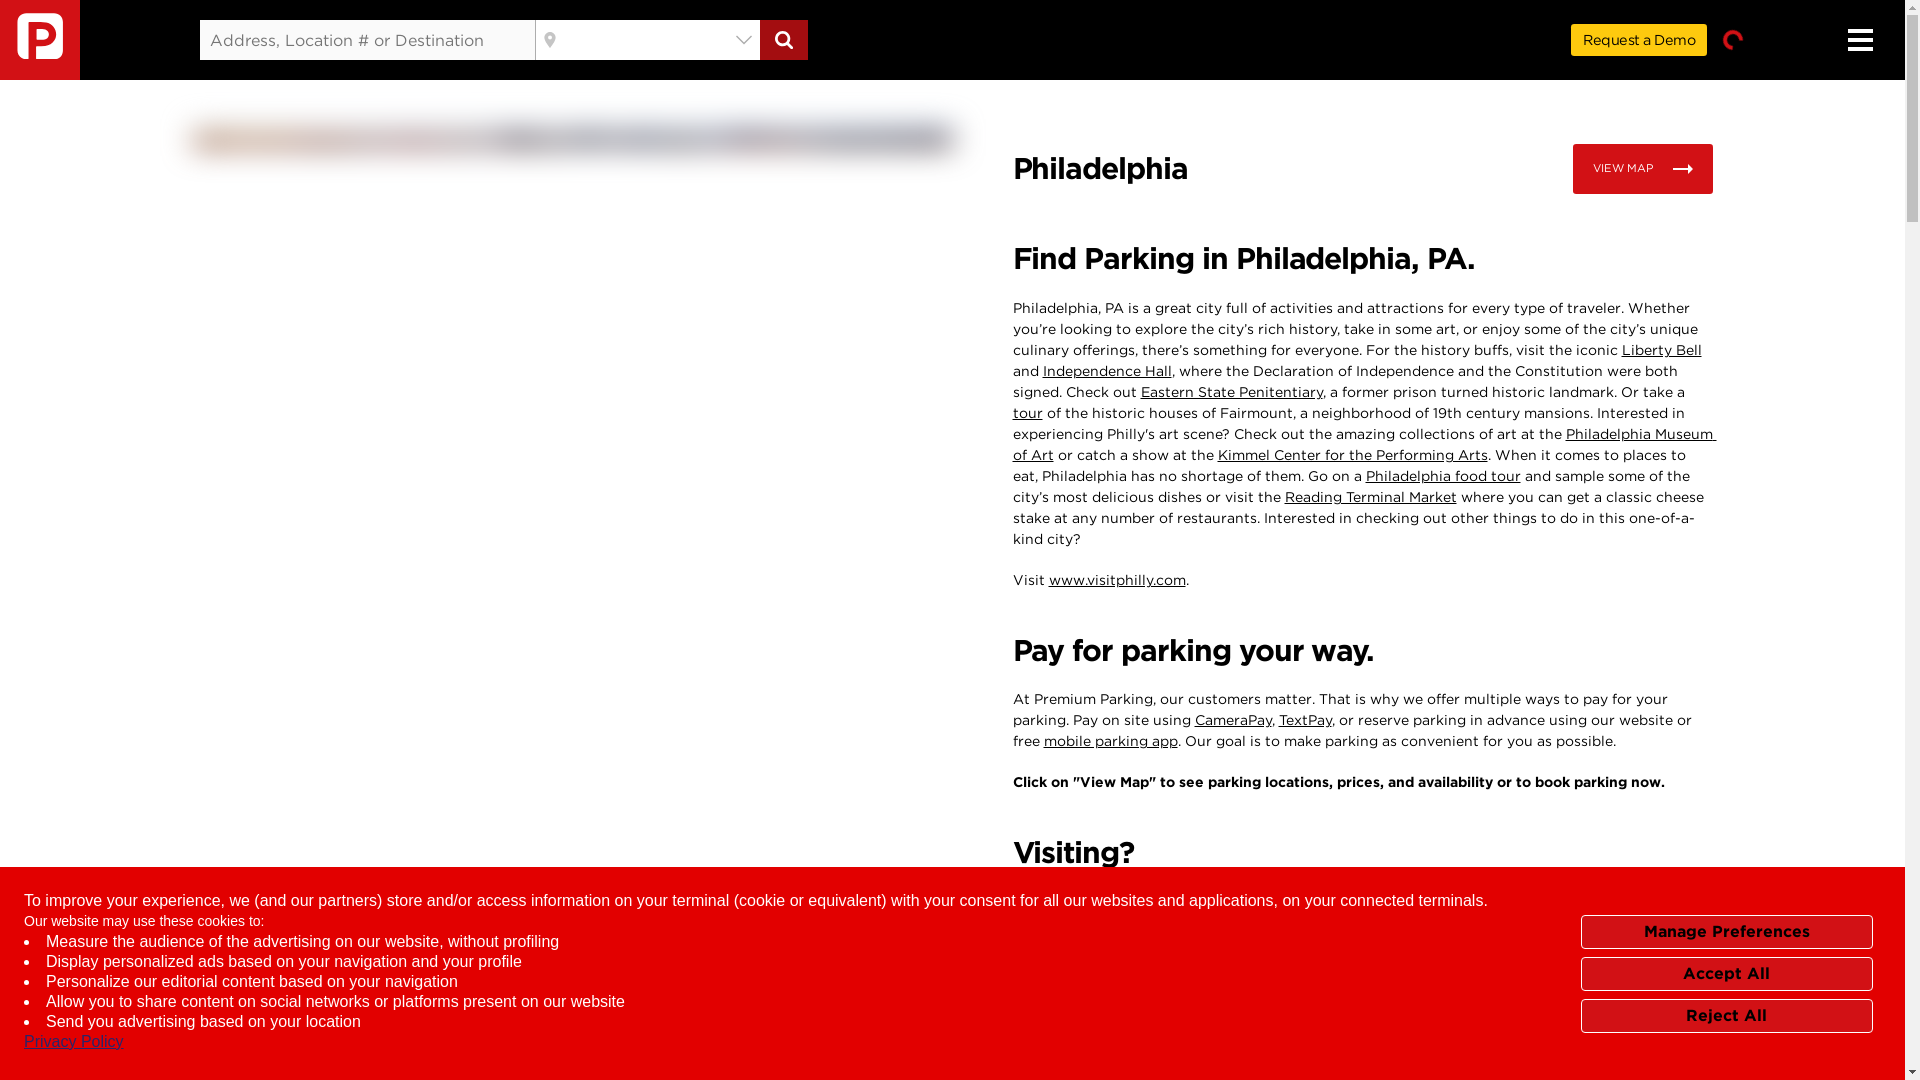 Image resolution: width=1920 pixels, height=1080 pixels. What do you see at coordinates (1370, 497) in the screenshot?
I see `Reading Terminal Market` at bounding box center [1370, 497].